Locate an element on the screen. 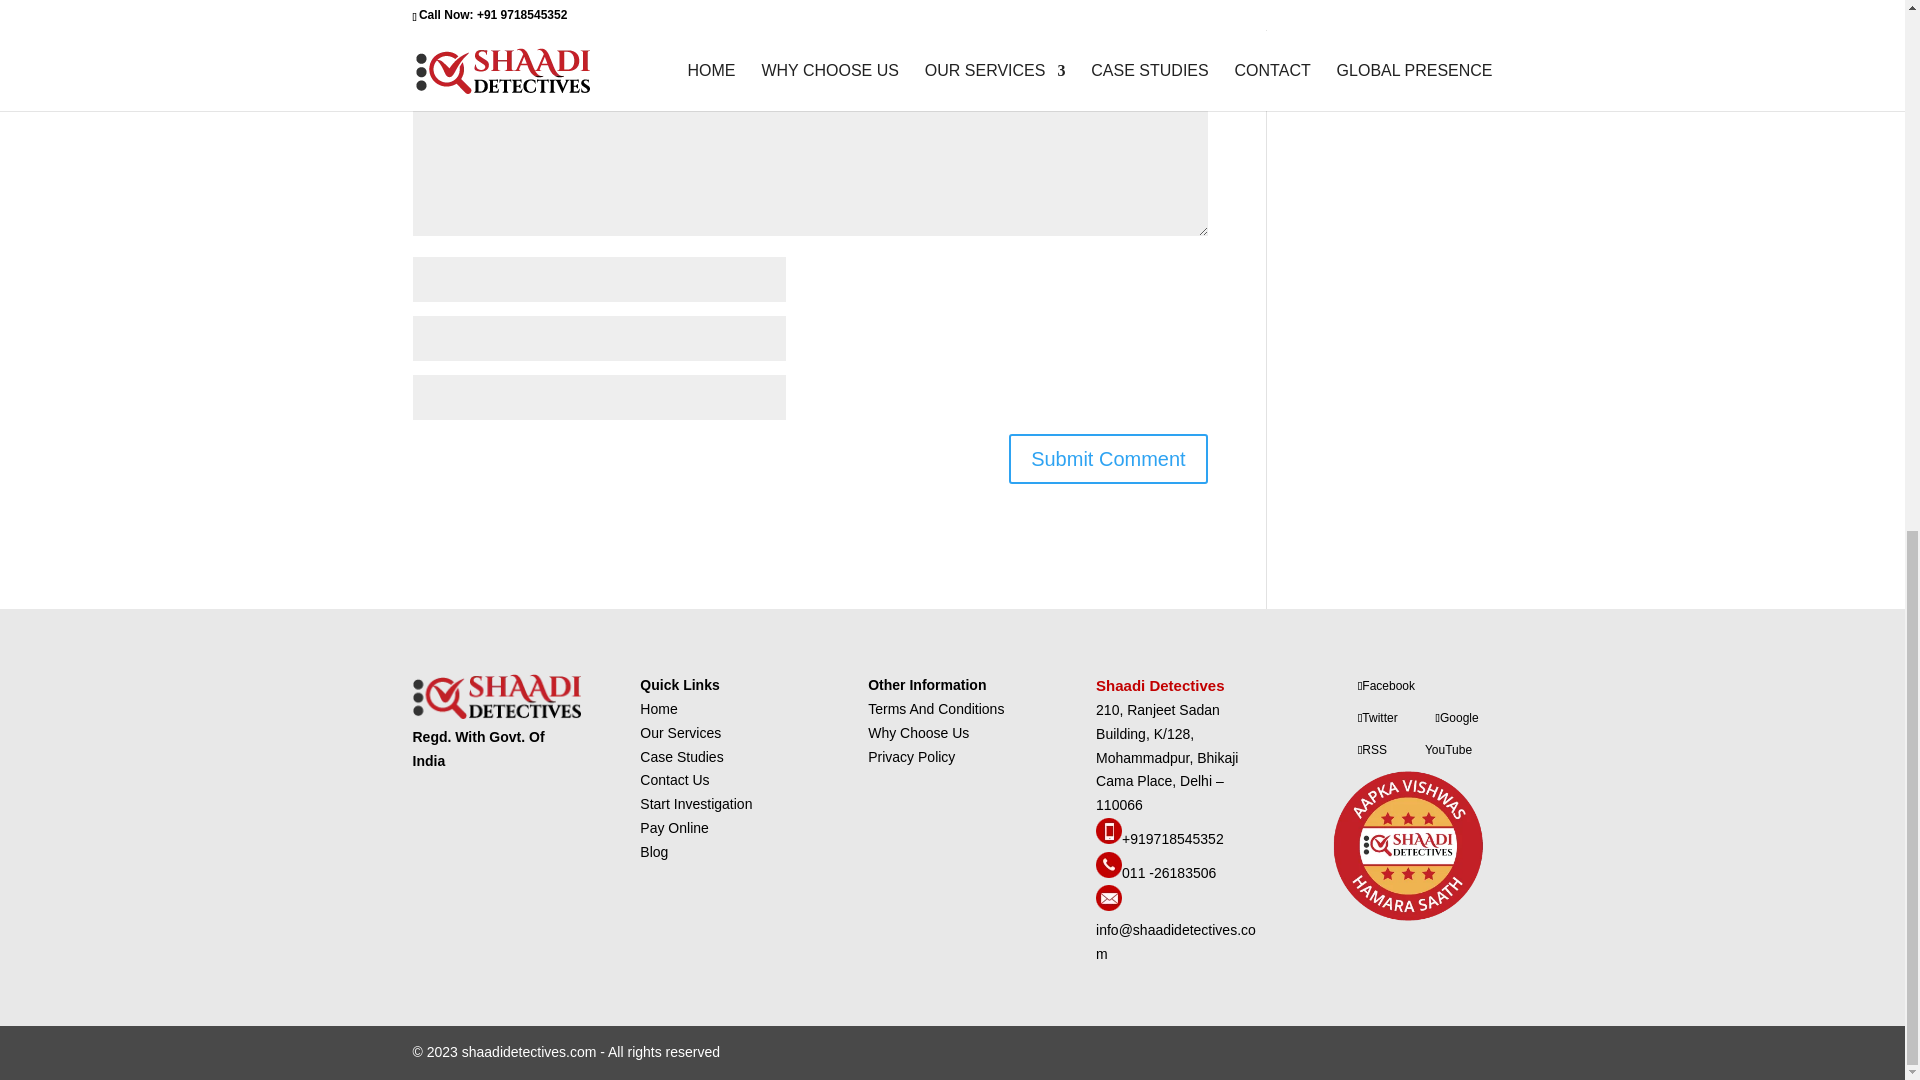 This screenshot has width=1920, height=1080. 011-41618585 is located at coordinates (1168, 873).